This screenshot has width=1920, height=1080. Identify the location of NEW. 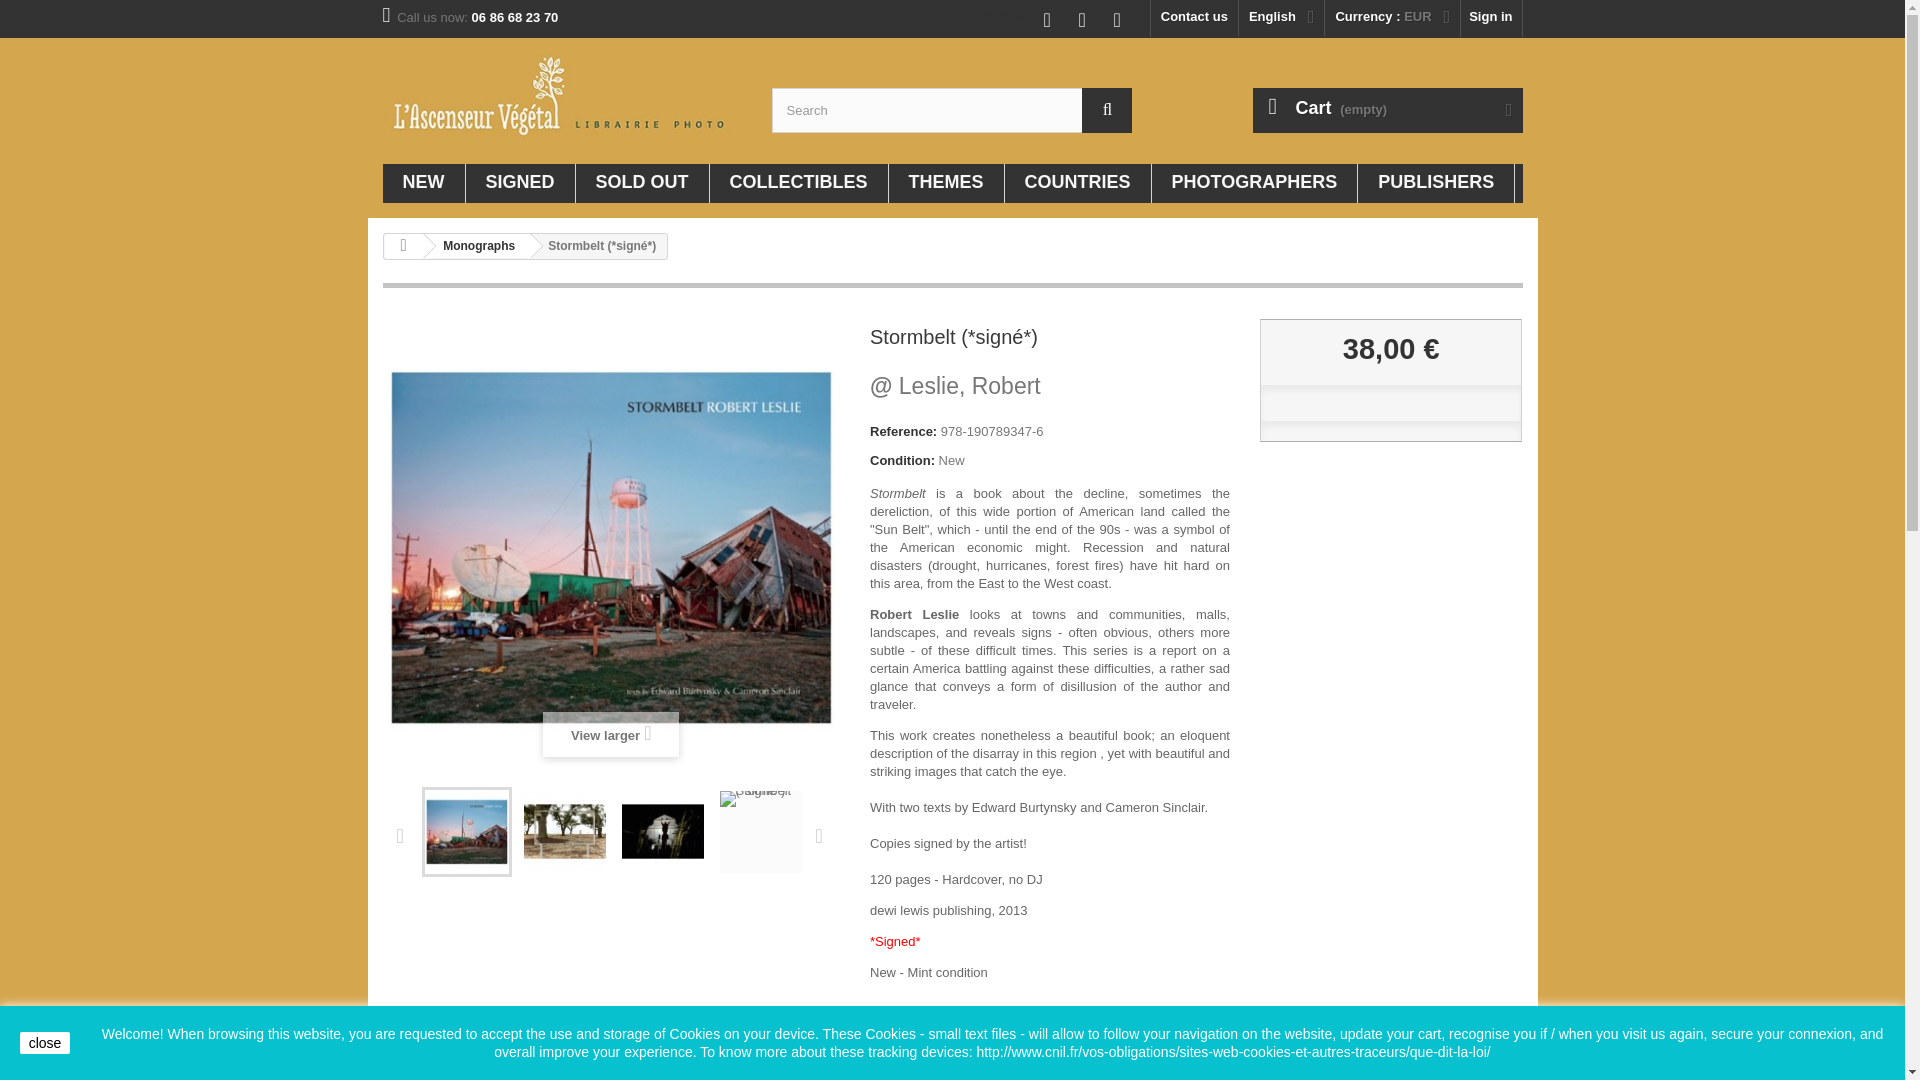
(423, 184).